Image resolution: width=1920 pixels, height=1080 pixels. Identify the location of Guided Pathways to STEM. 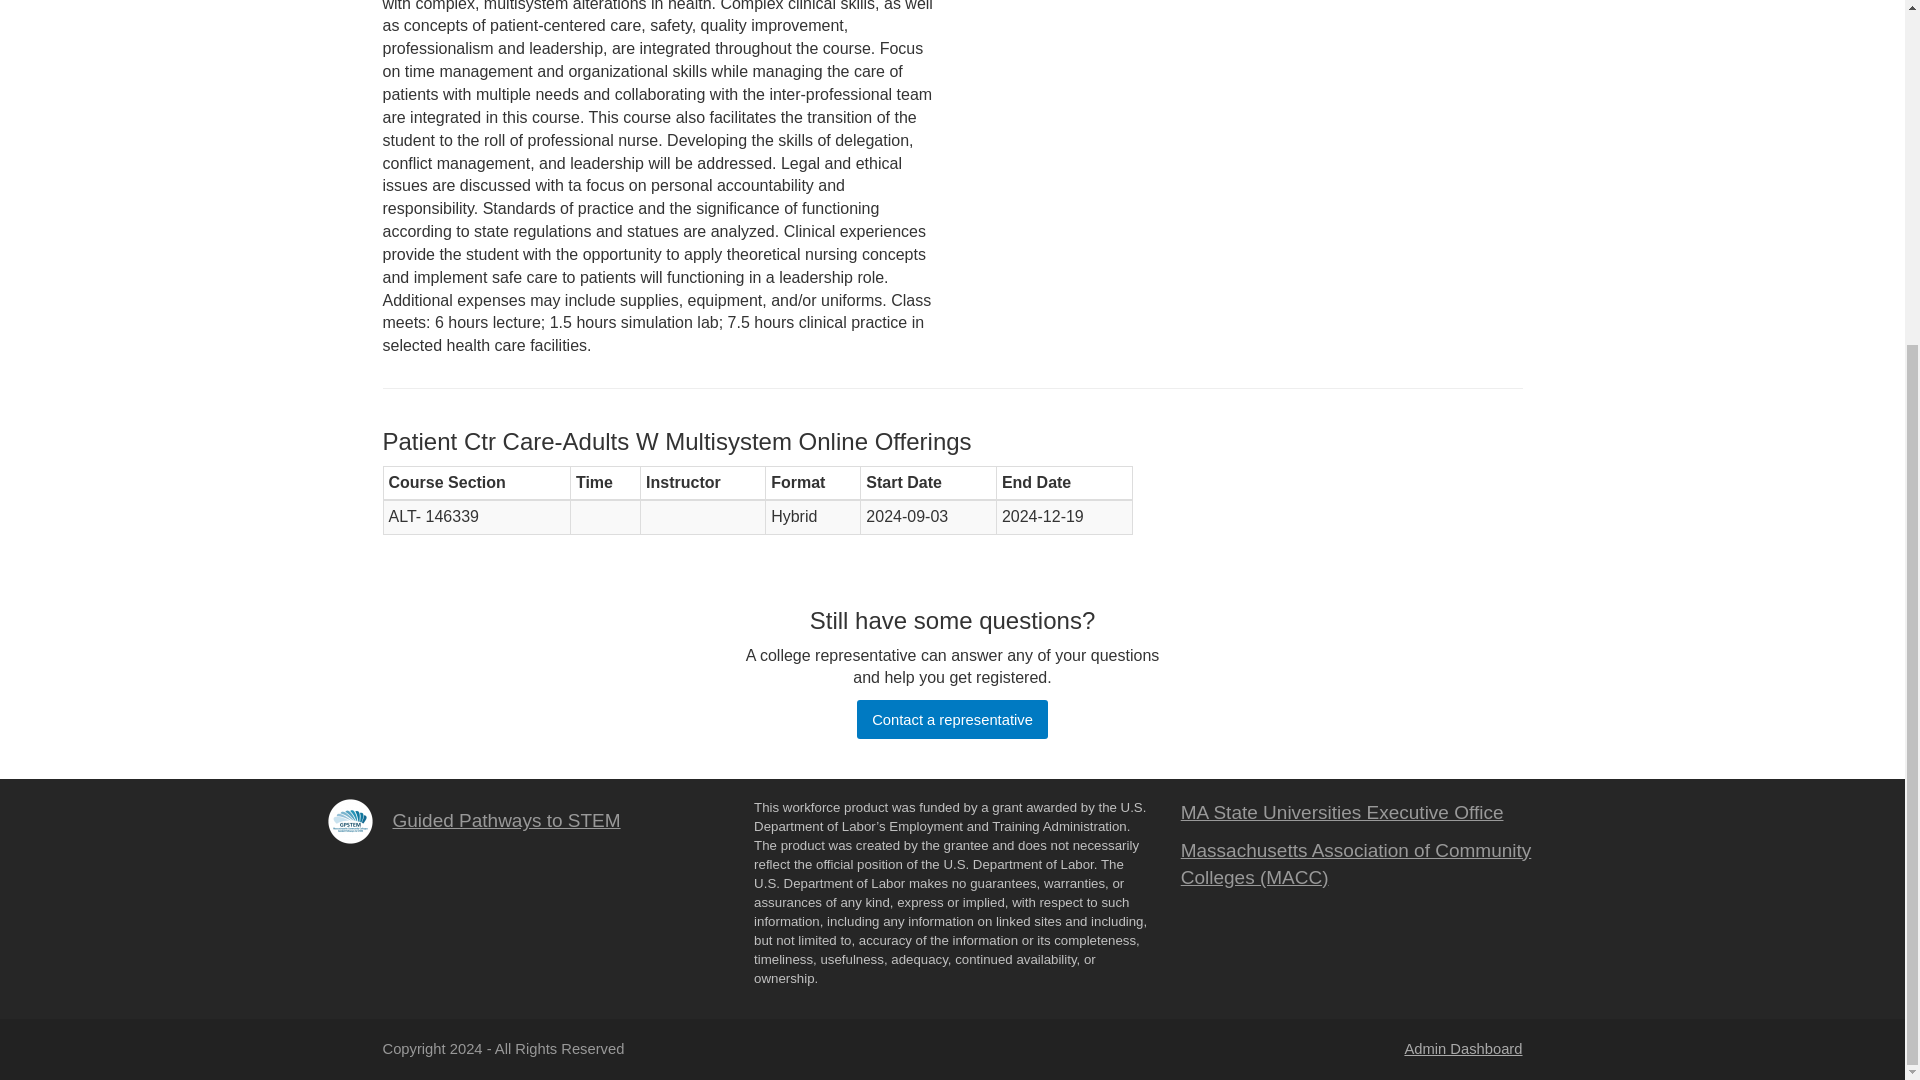
(506, 820).